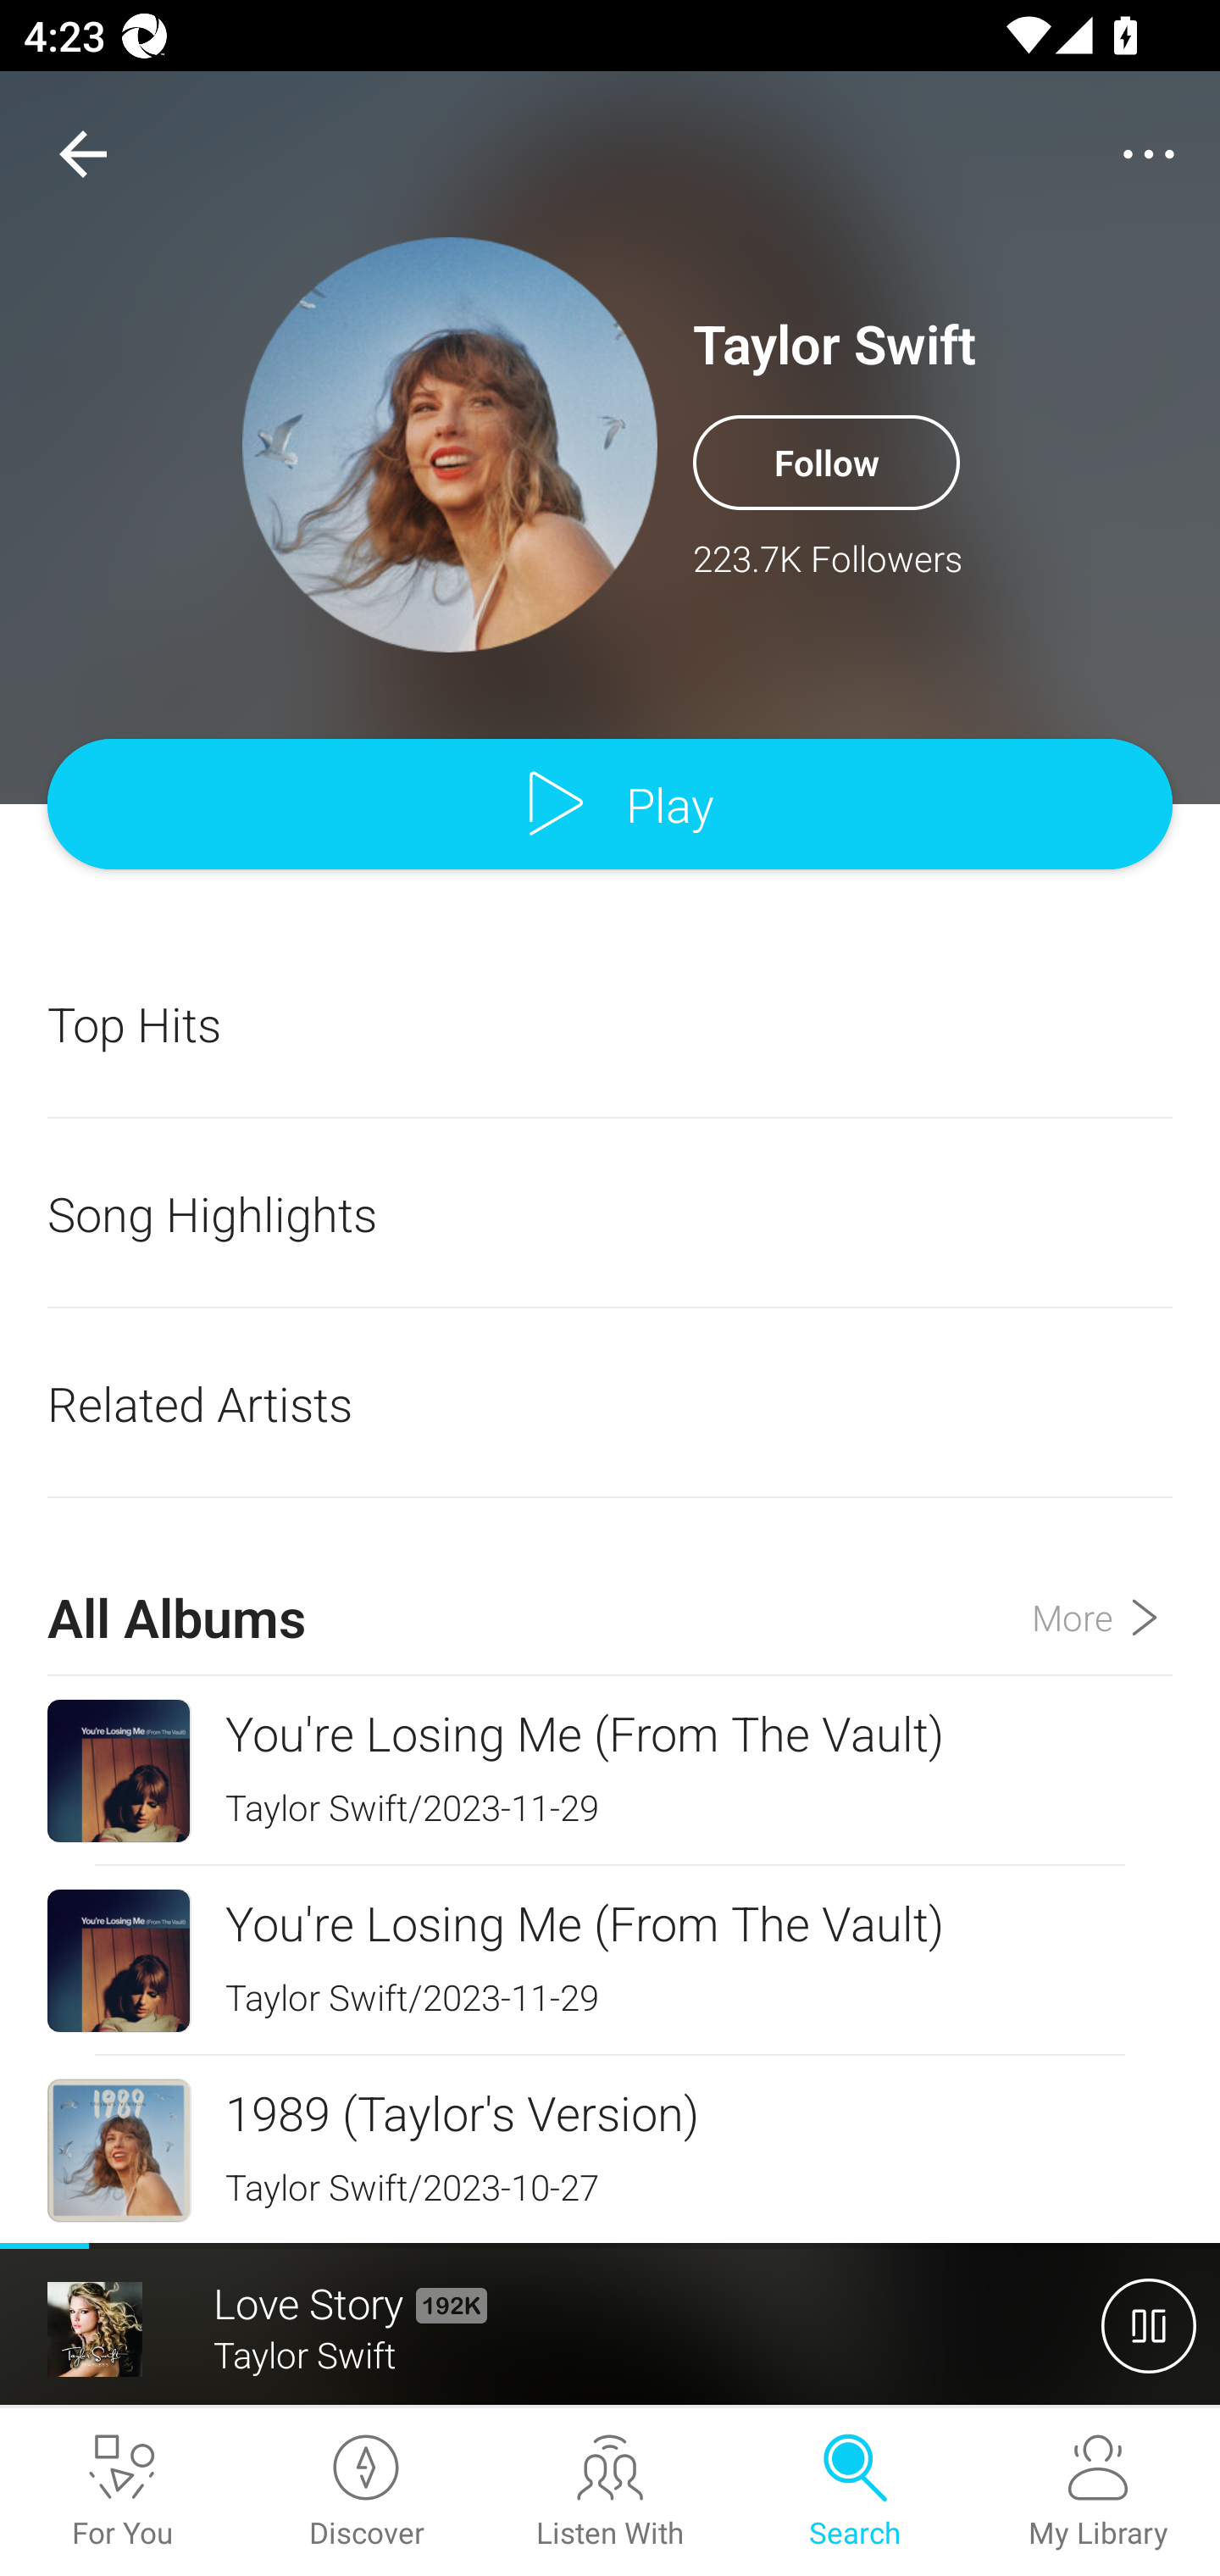  Describe the element at coordinates (826, 462) in the screenshot. I see `Follow button_subscription` at that location.